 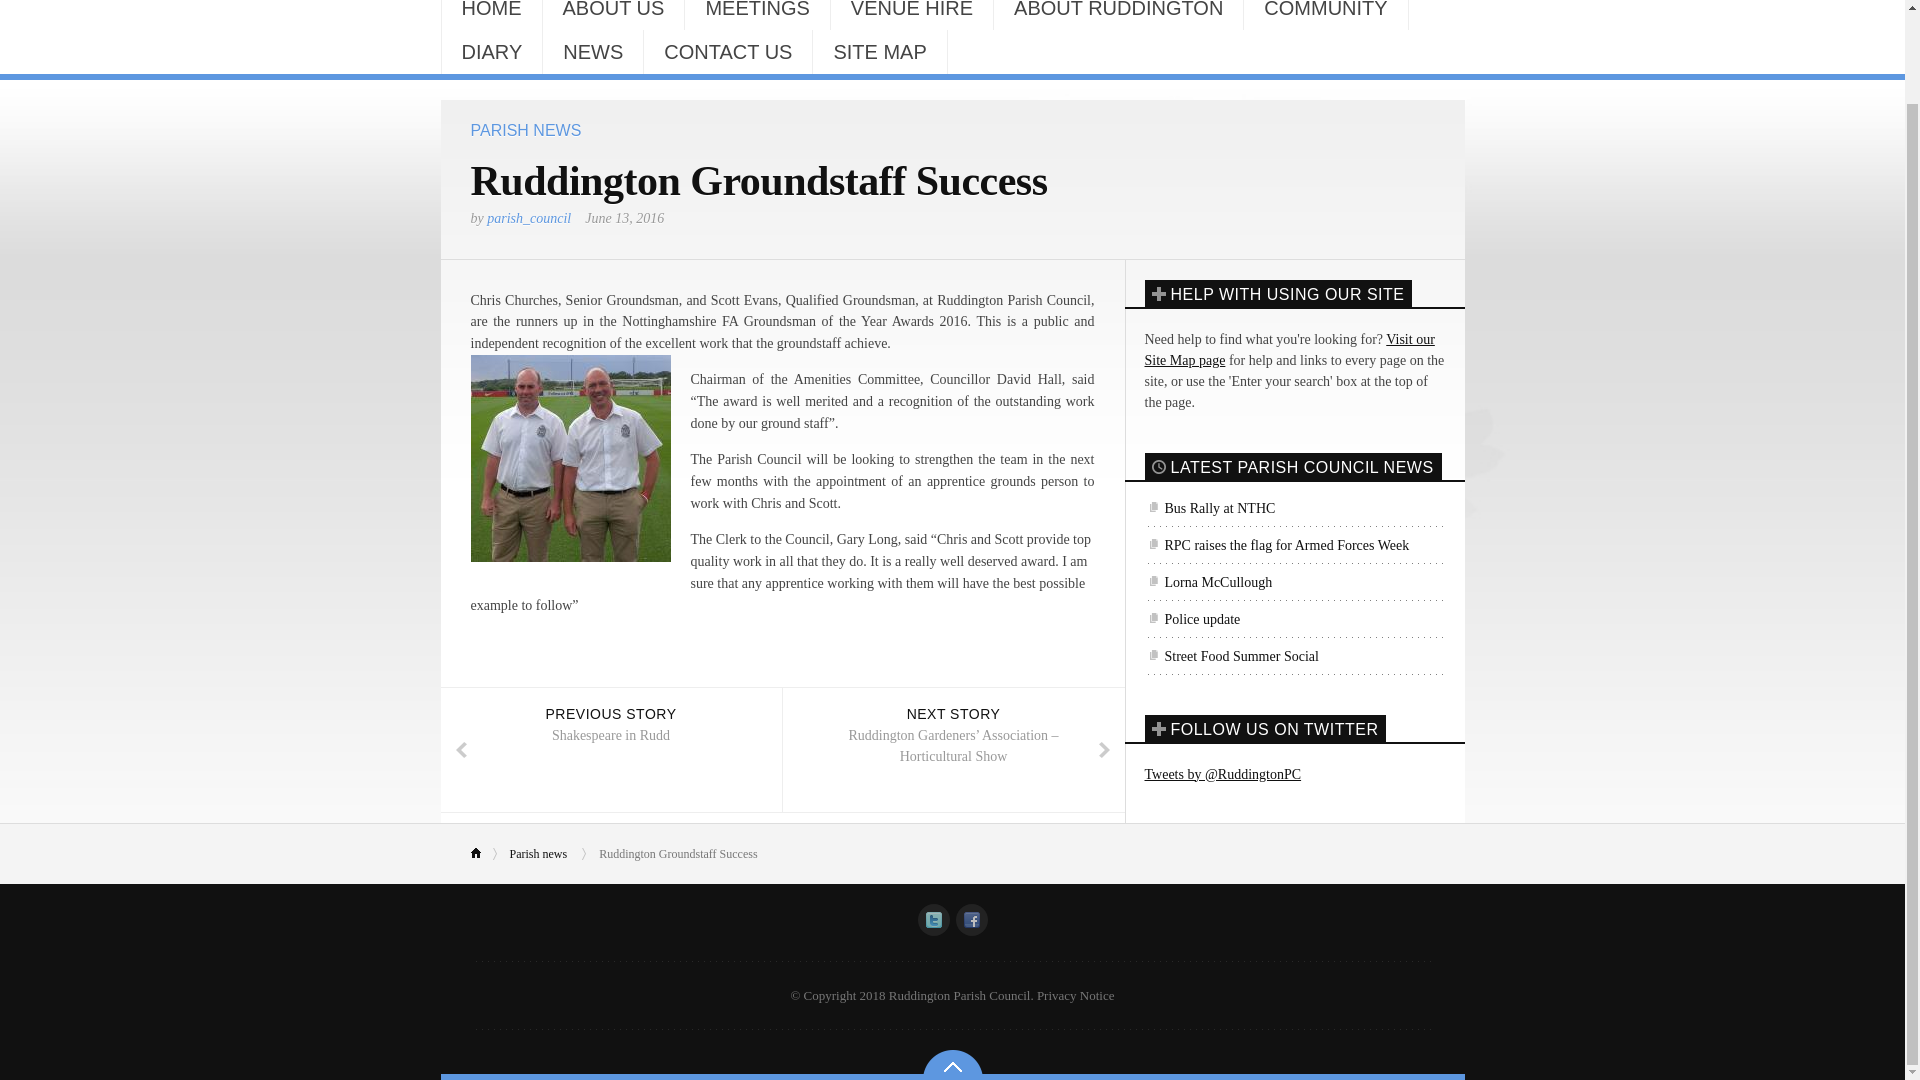 I want to click on ABOUT US, so click(x=612, y=15).